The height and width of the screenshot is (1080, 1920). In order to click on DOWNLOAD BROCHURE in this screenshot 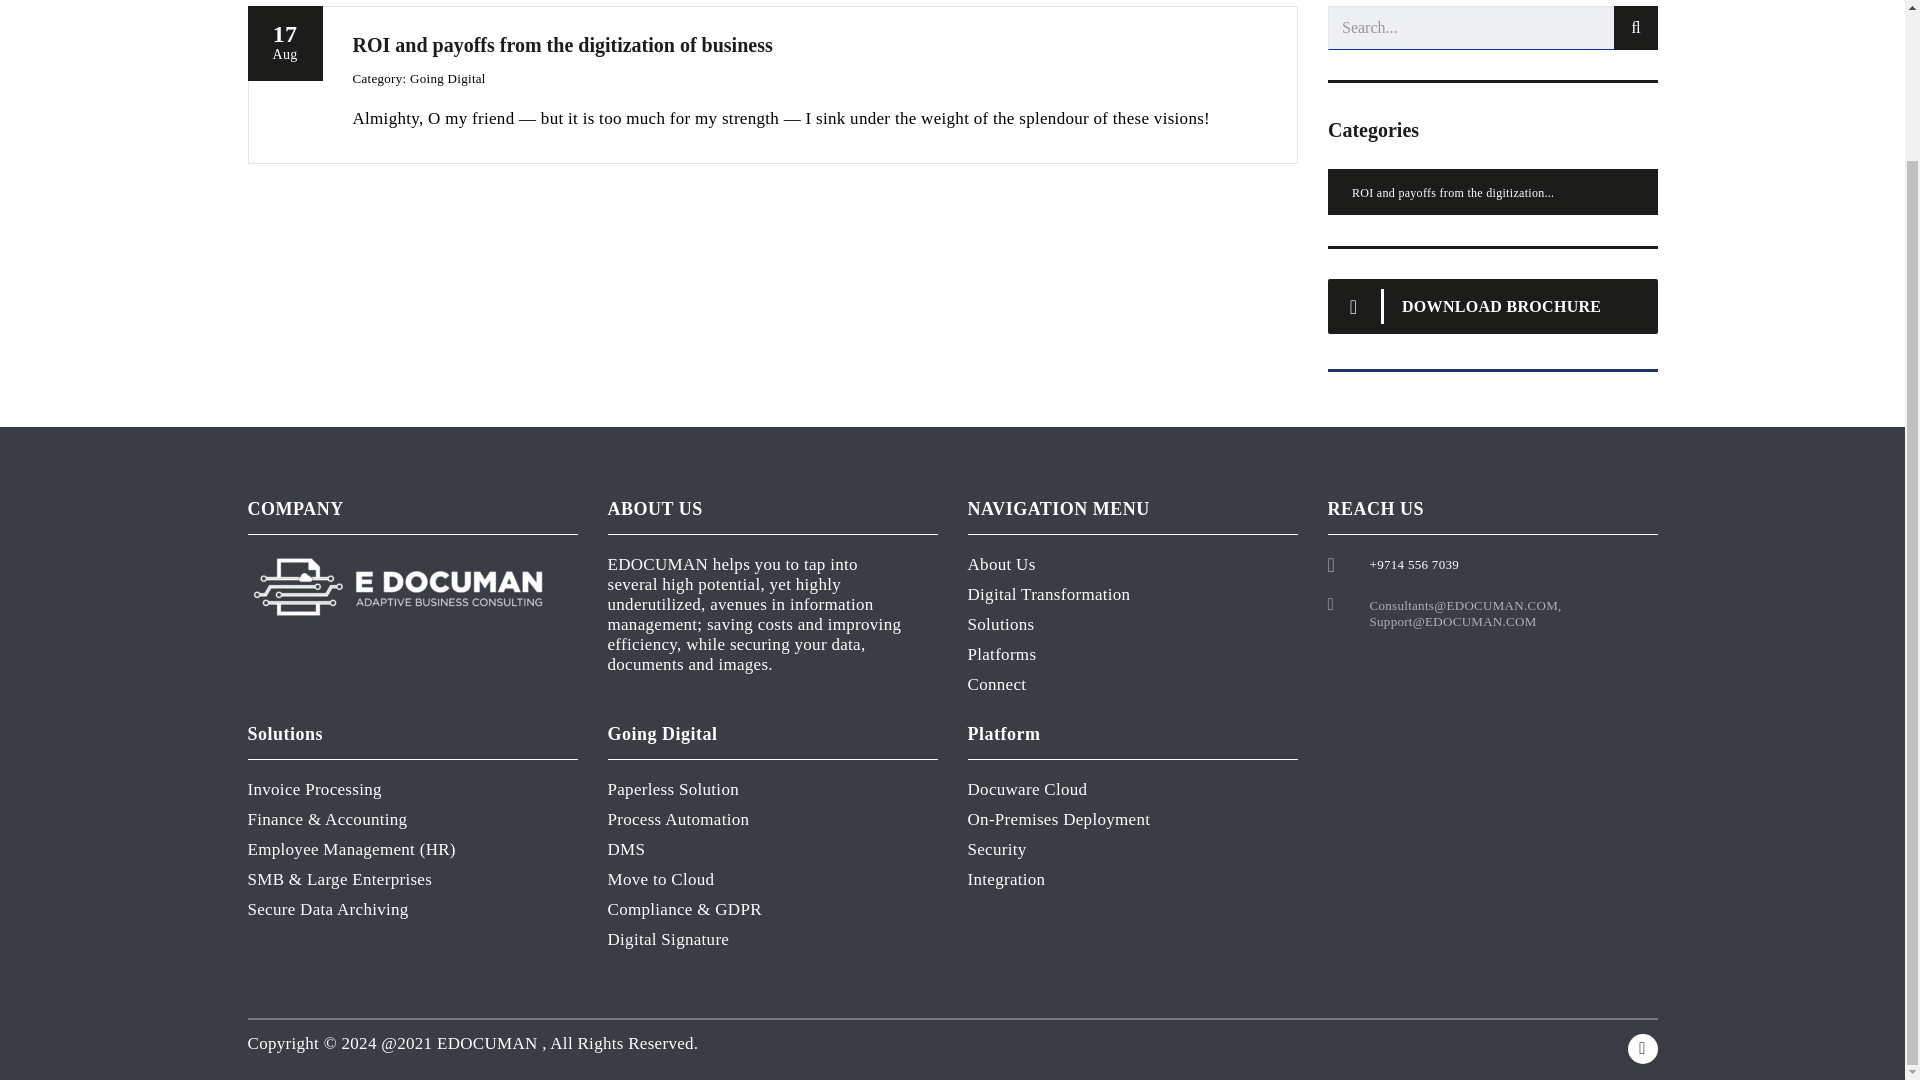, I will do `click(284, 85)`.